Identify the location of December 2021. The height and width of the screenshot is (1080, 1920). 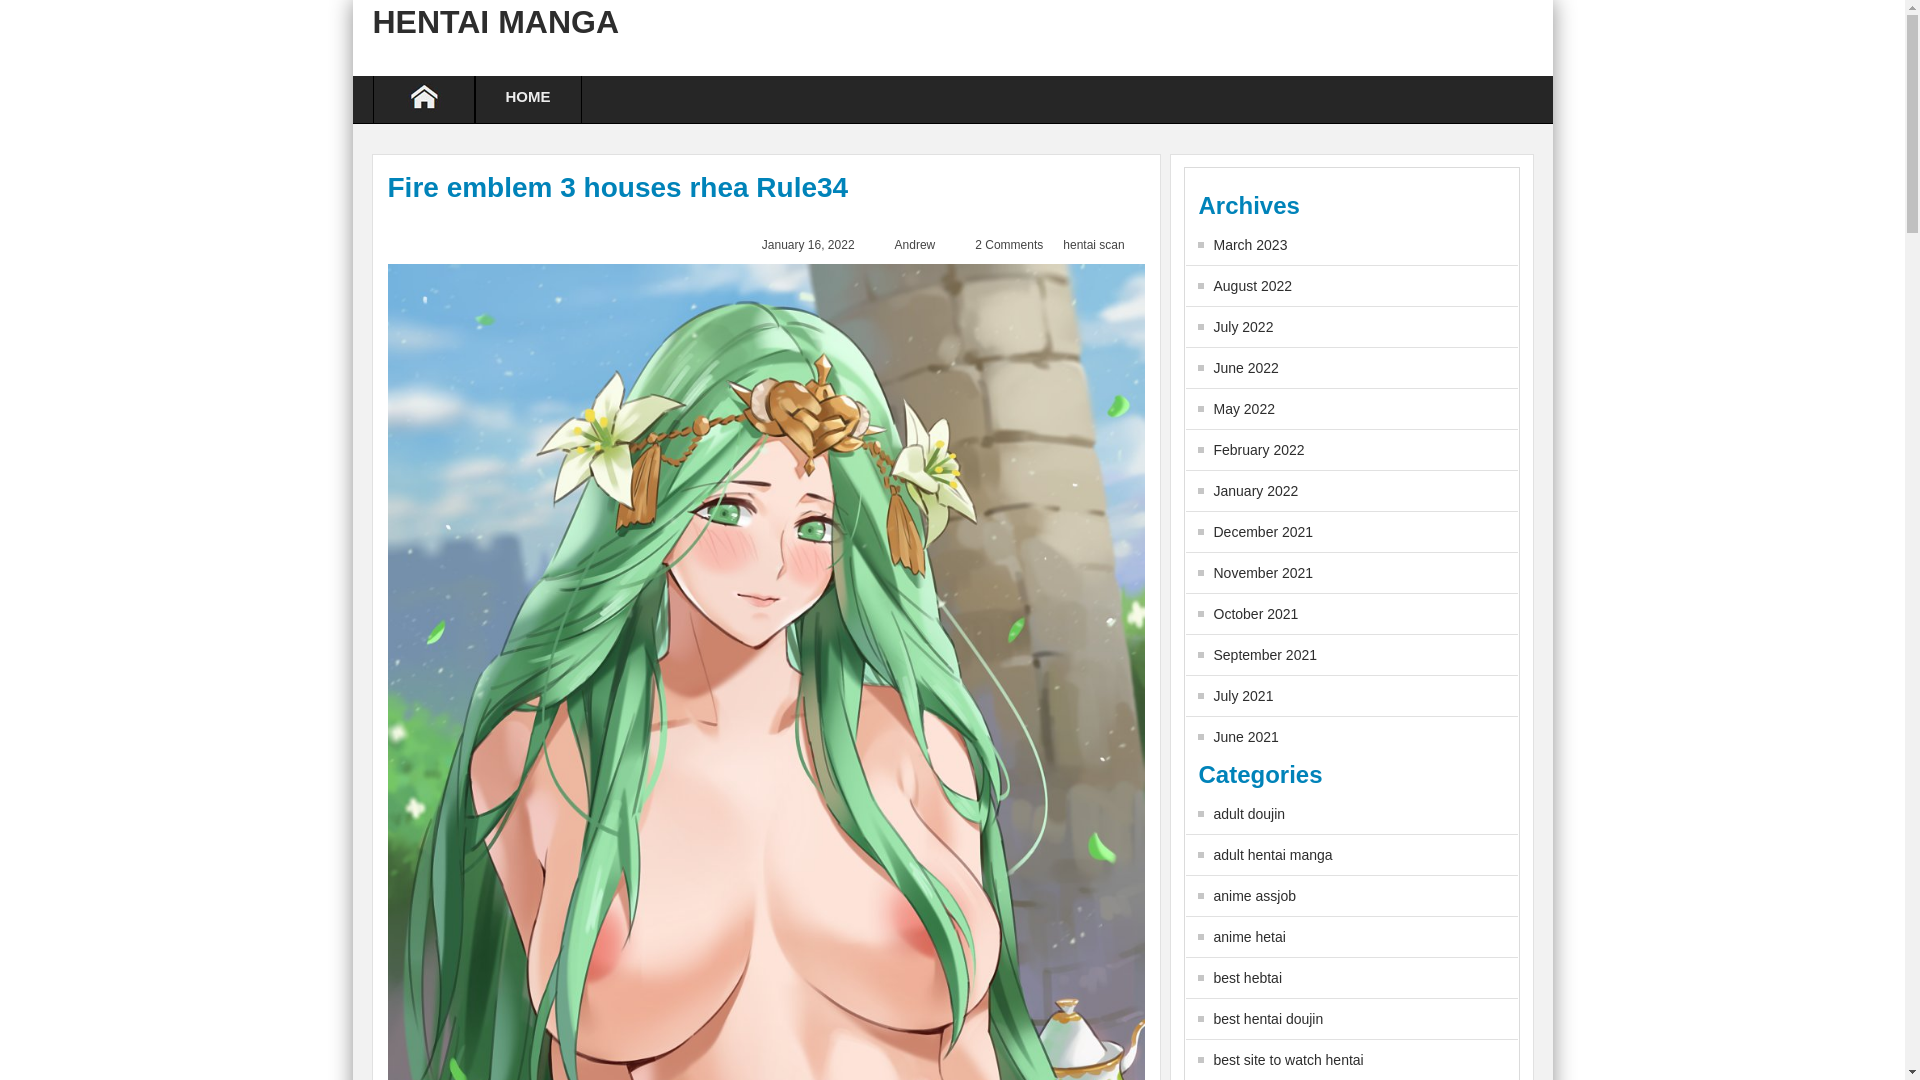
(1256, 532).